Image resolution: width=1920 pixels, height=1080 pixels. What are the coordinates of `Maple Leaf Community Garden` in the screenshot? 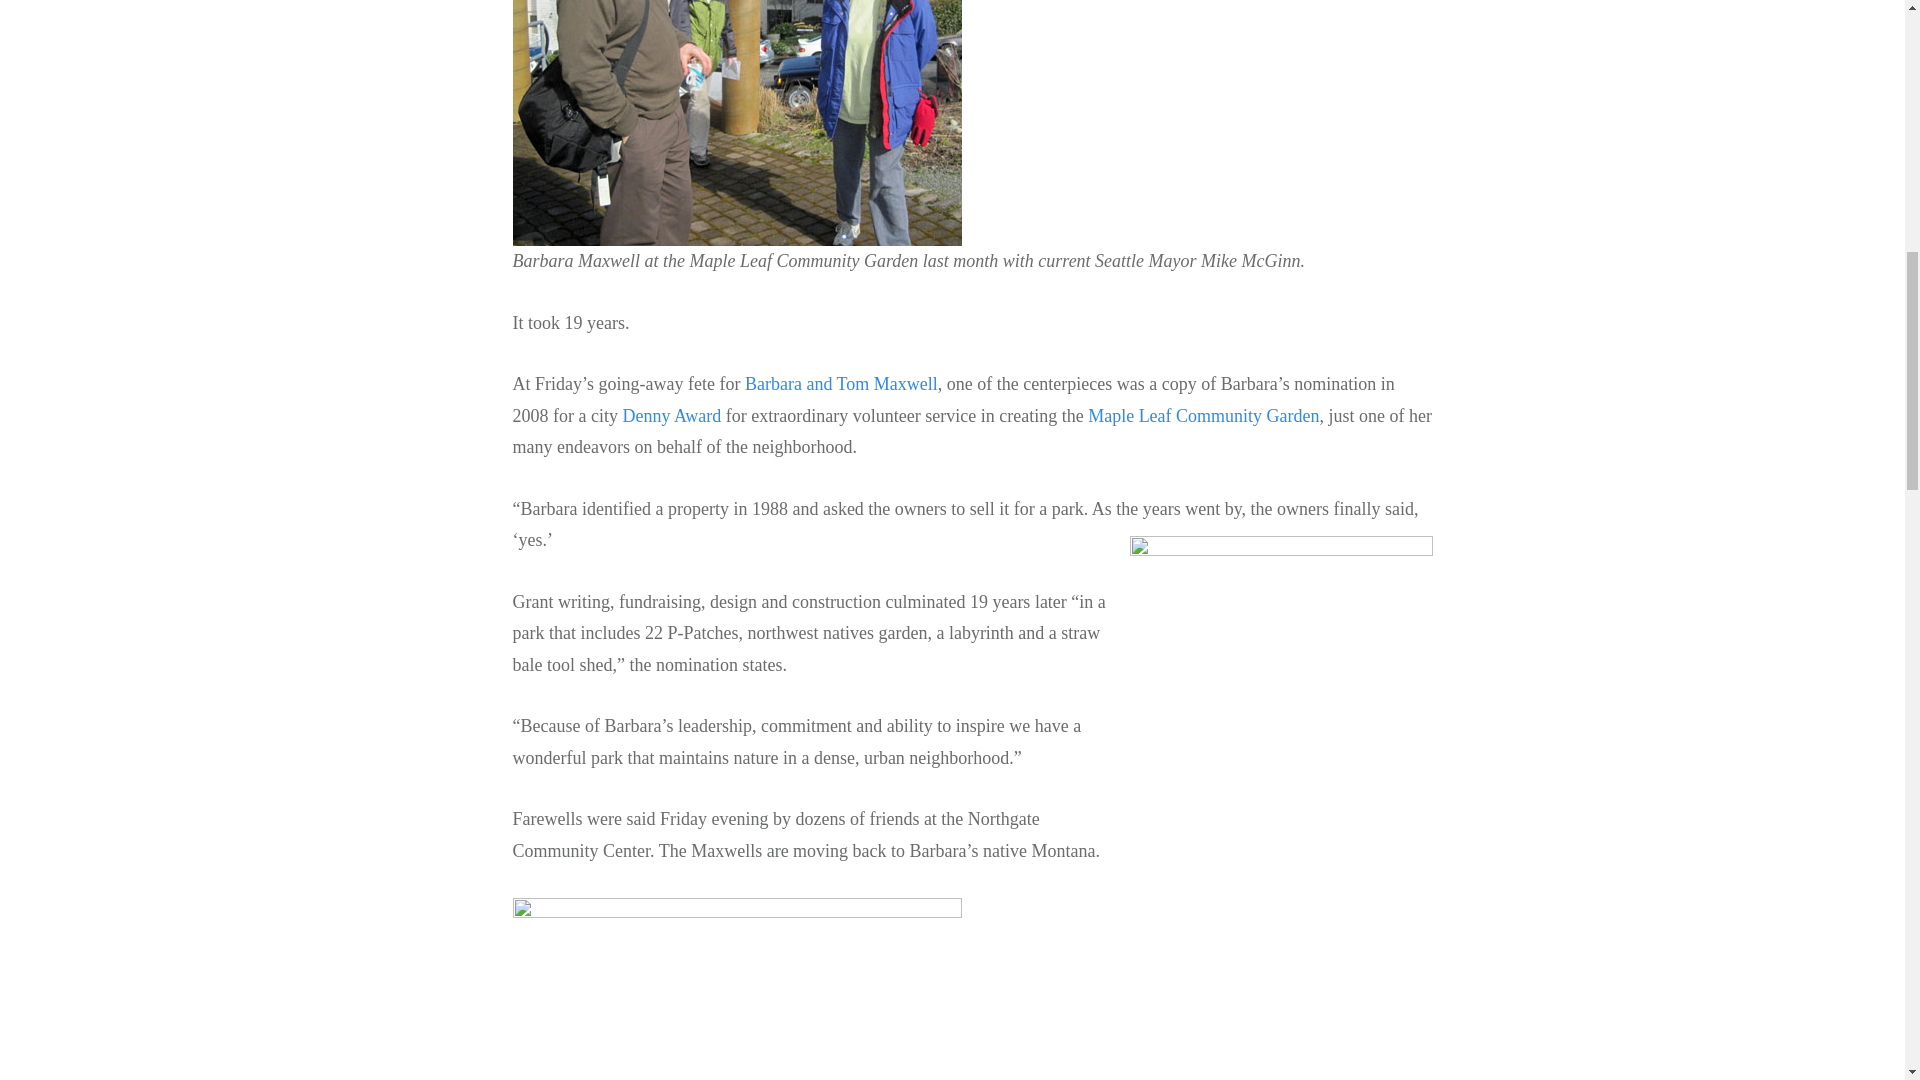 It's located at (1204, 416).